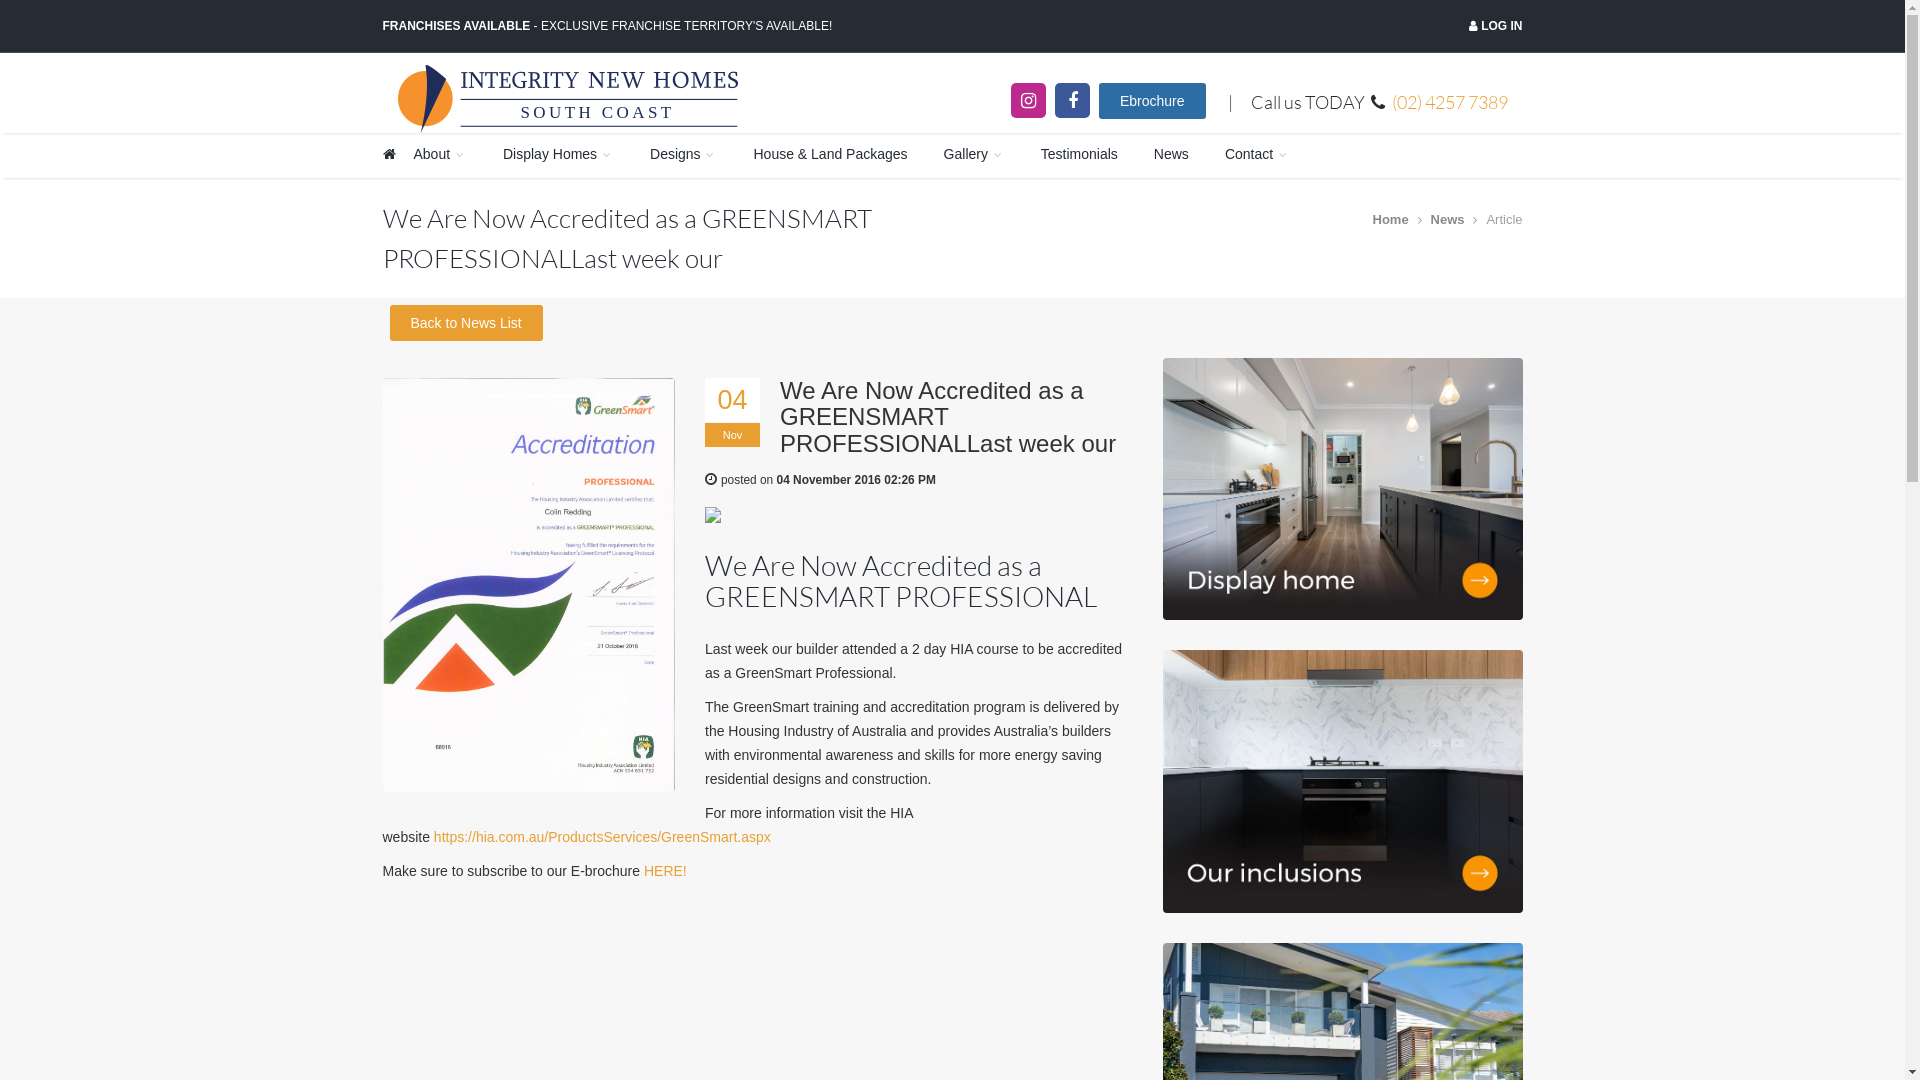  What do you see at coordinates (1390, 220) in the screenshot?
I see `Home` at bounding box center [1390, 220].